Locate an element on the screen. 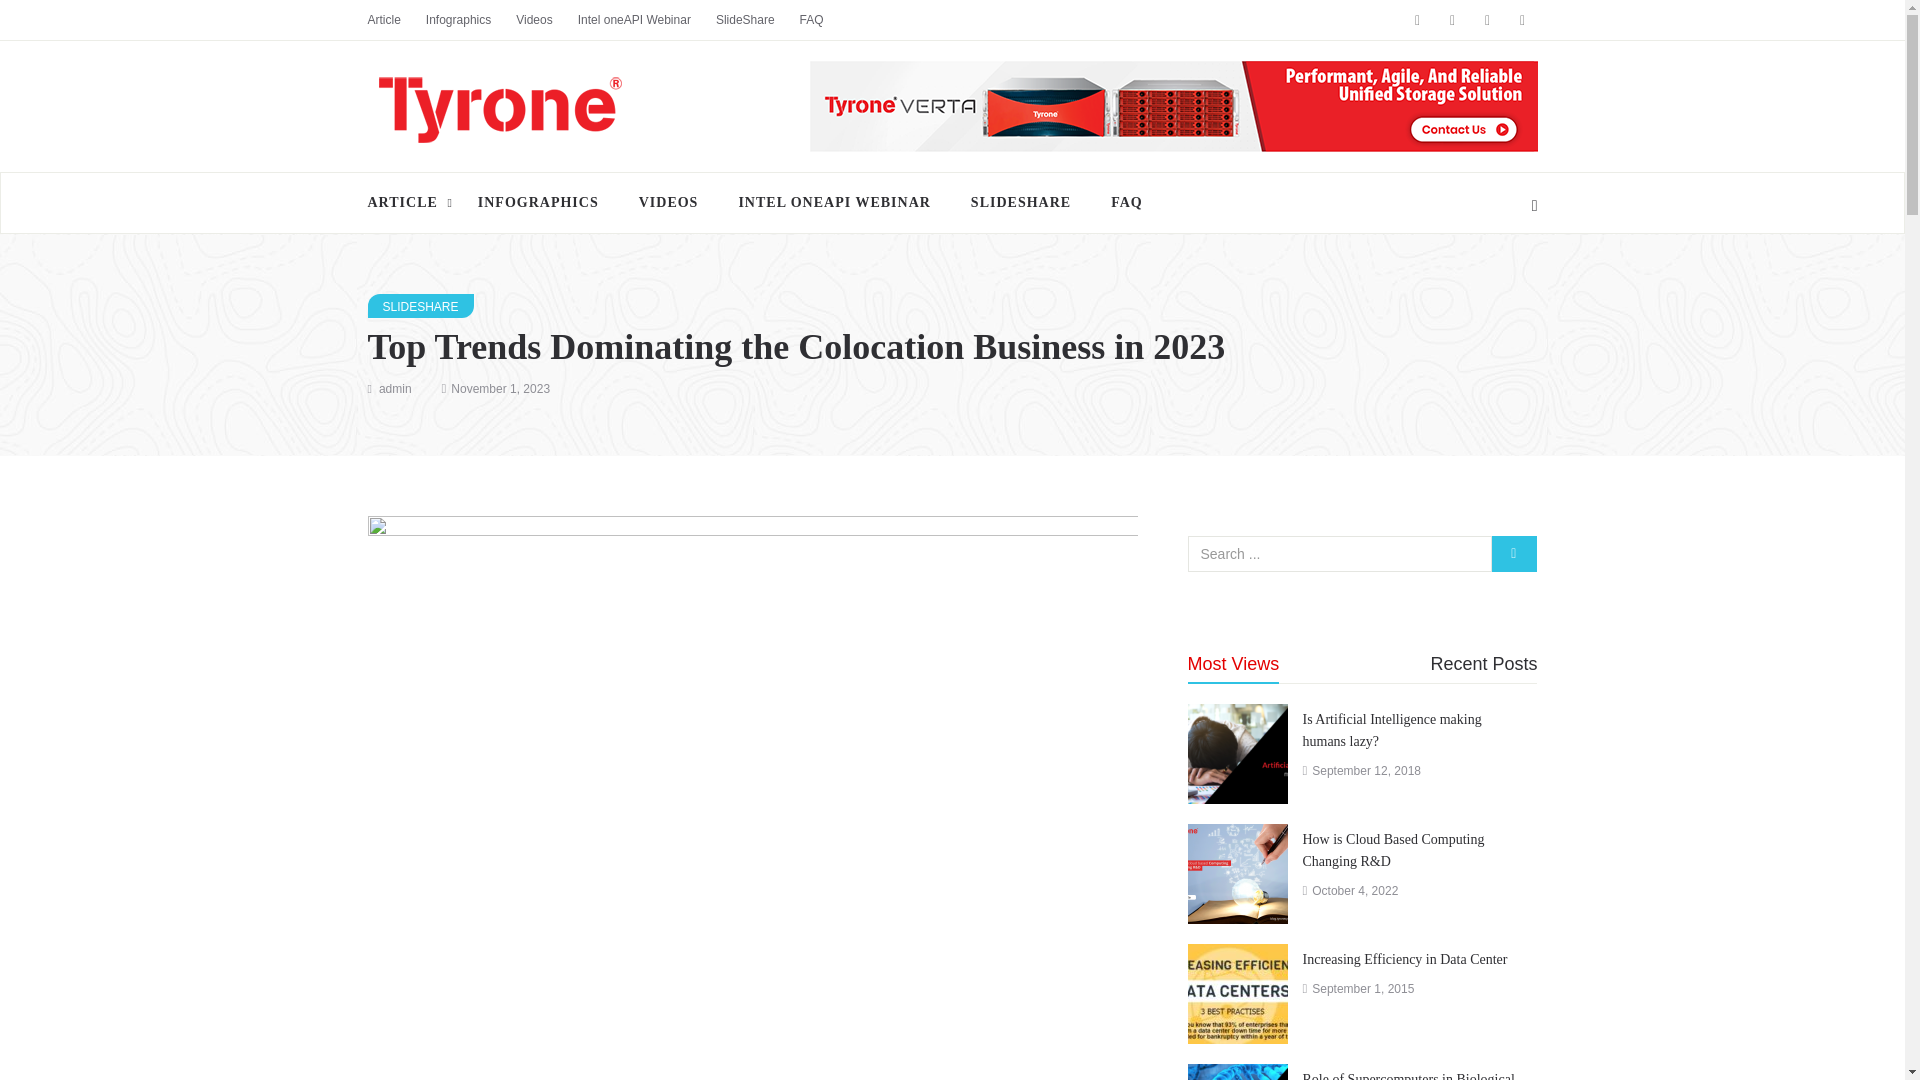 The image size is (1920, 1080). Article is located at coordinates (397, 20).